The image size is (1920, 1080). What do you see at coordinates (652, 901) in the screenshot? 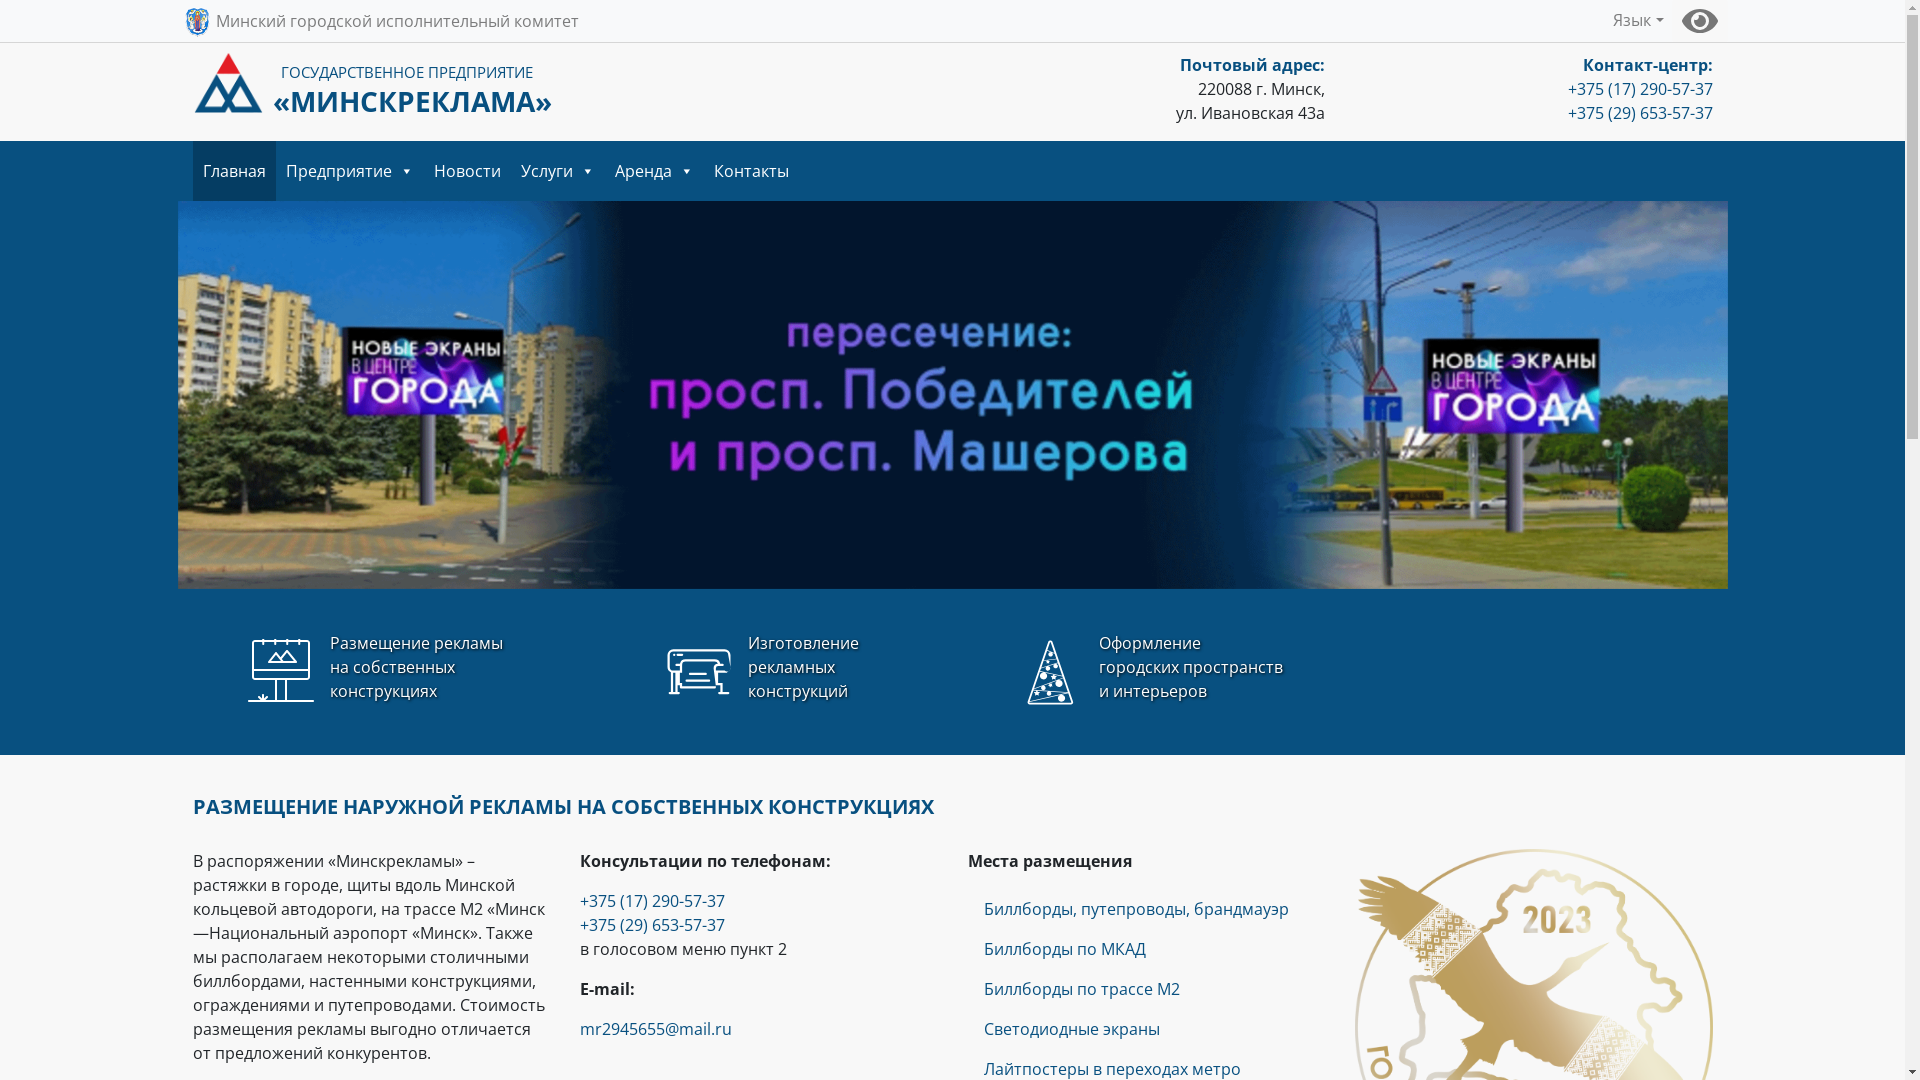
I see `+375 (17) 290-57-37` at bounding box center [652, 901].